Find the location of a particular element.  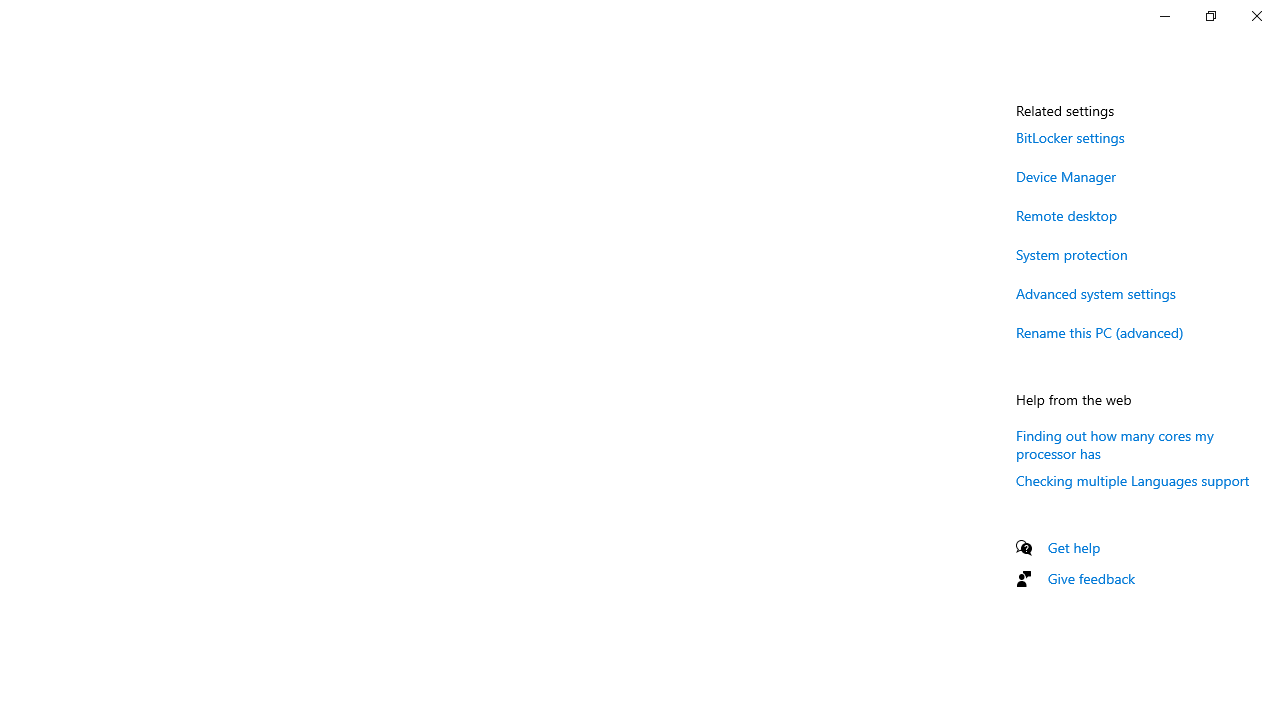

Advanced system settings is located at coordinates (1096, 293).